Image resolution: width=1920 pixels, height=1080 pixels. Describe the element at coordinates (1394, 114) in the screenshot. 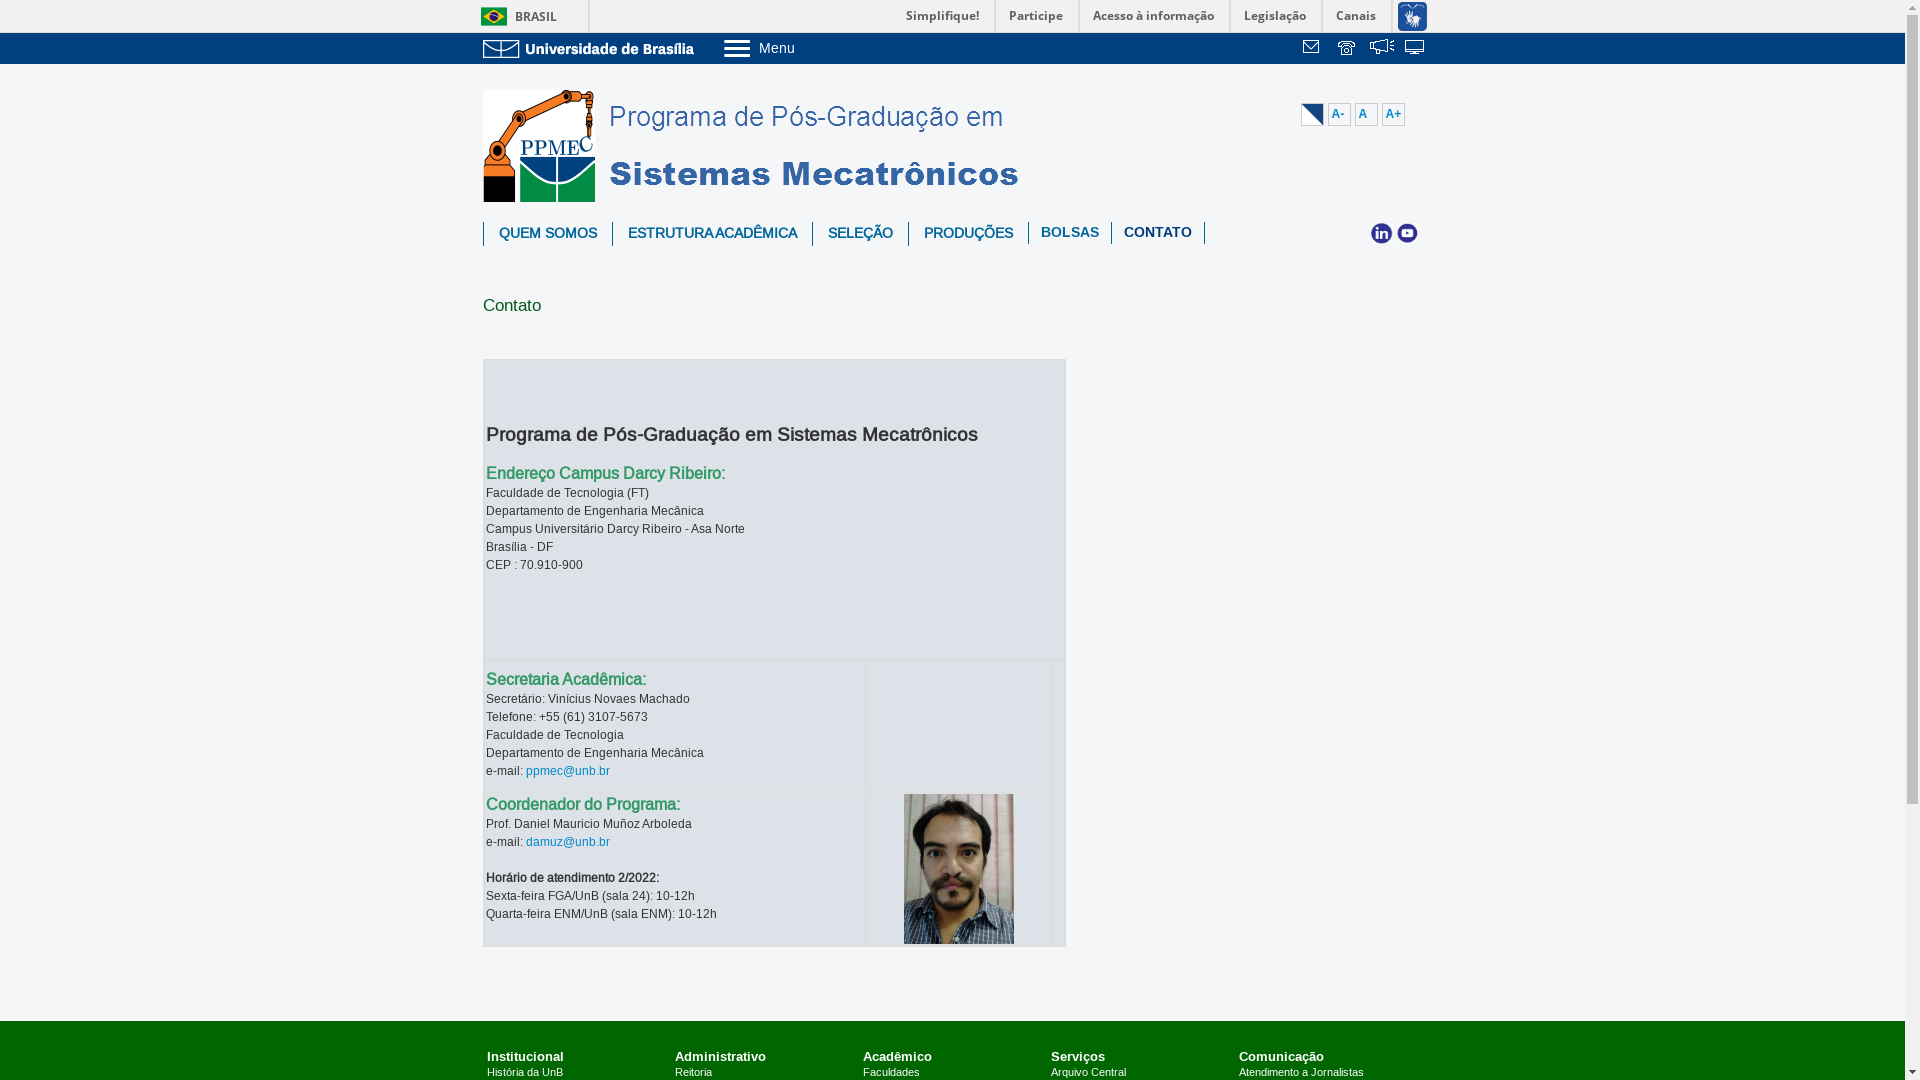

I see `A+` at that location.